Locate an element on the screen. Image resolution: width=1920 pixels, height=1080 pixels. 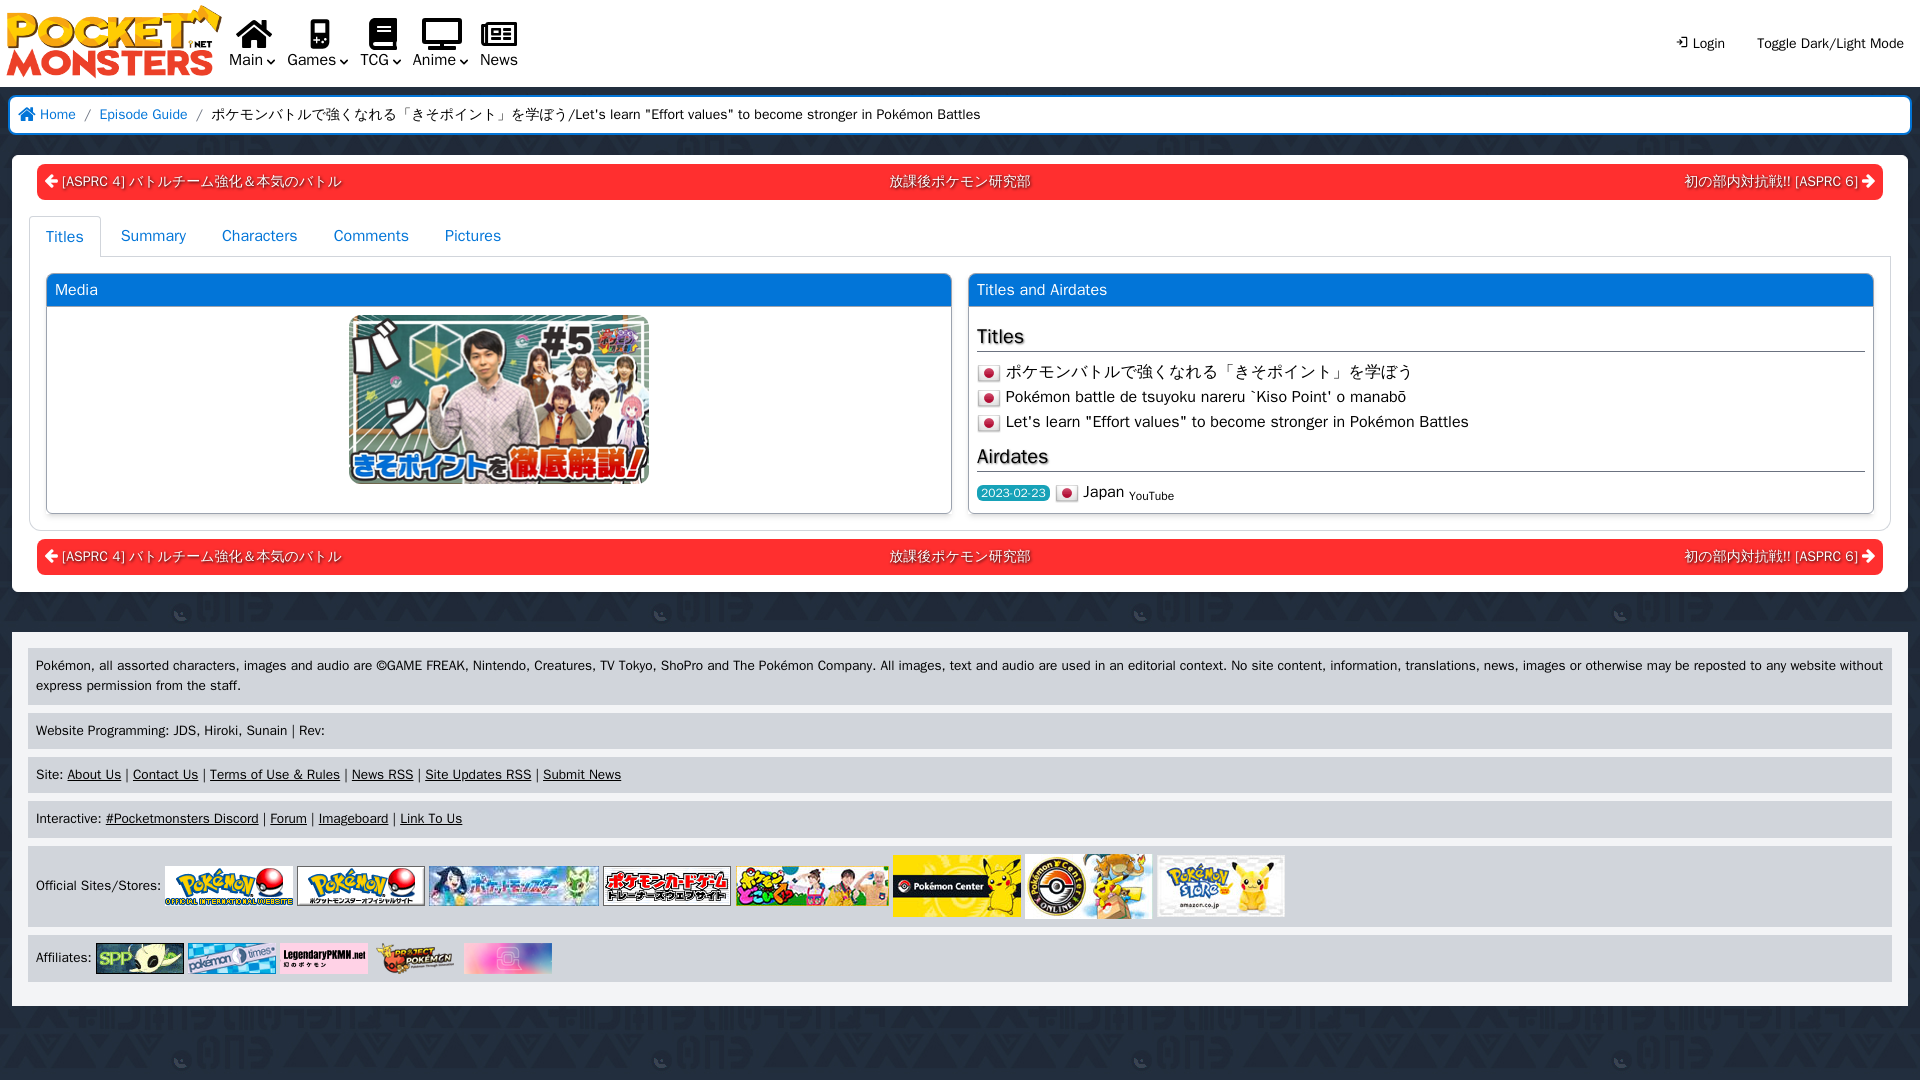
Games is located at coordinates (318, 44).